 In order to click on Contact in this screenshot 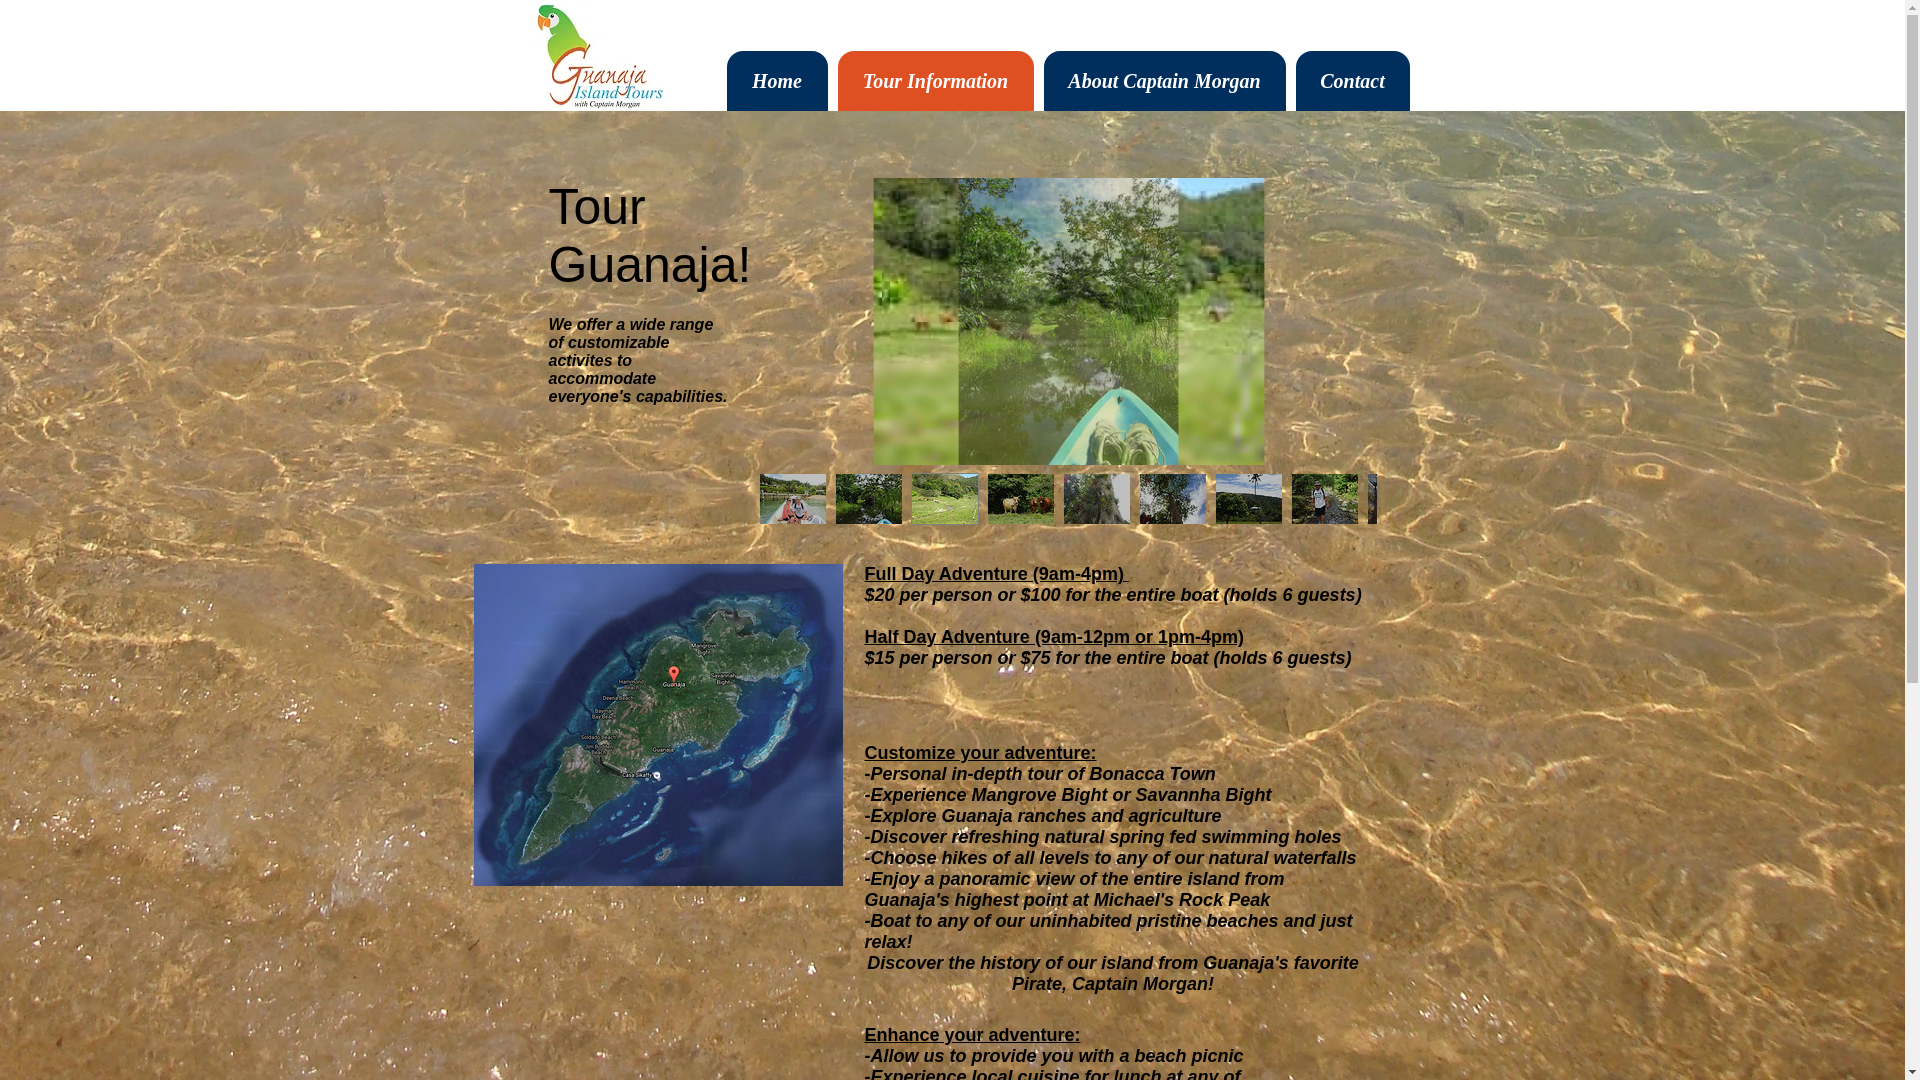, I will do `click(1352, 80)`.